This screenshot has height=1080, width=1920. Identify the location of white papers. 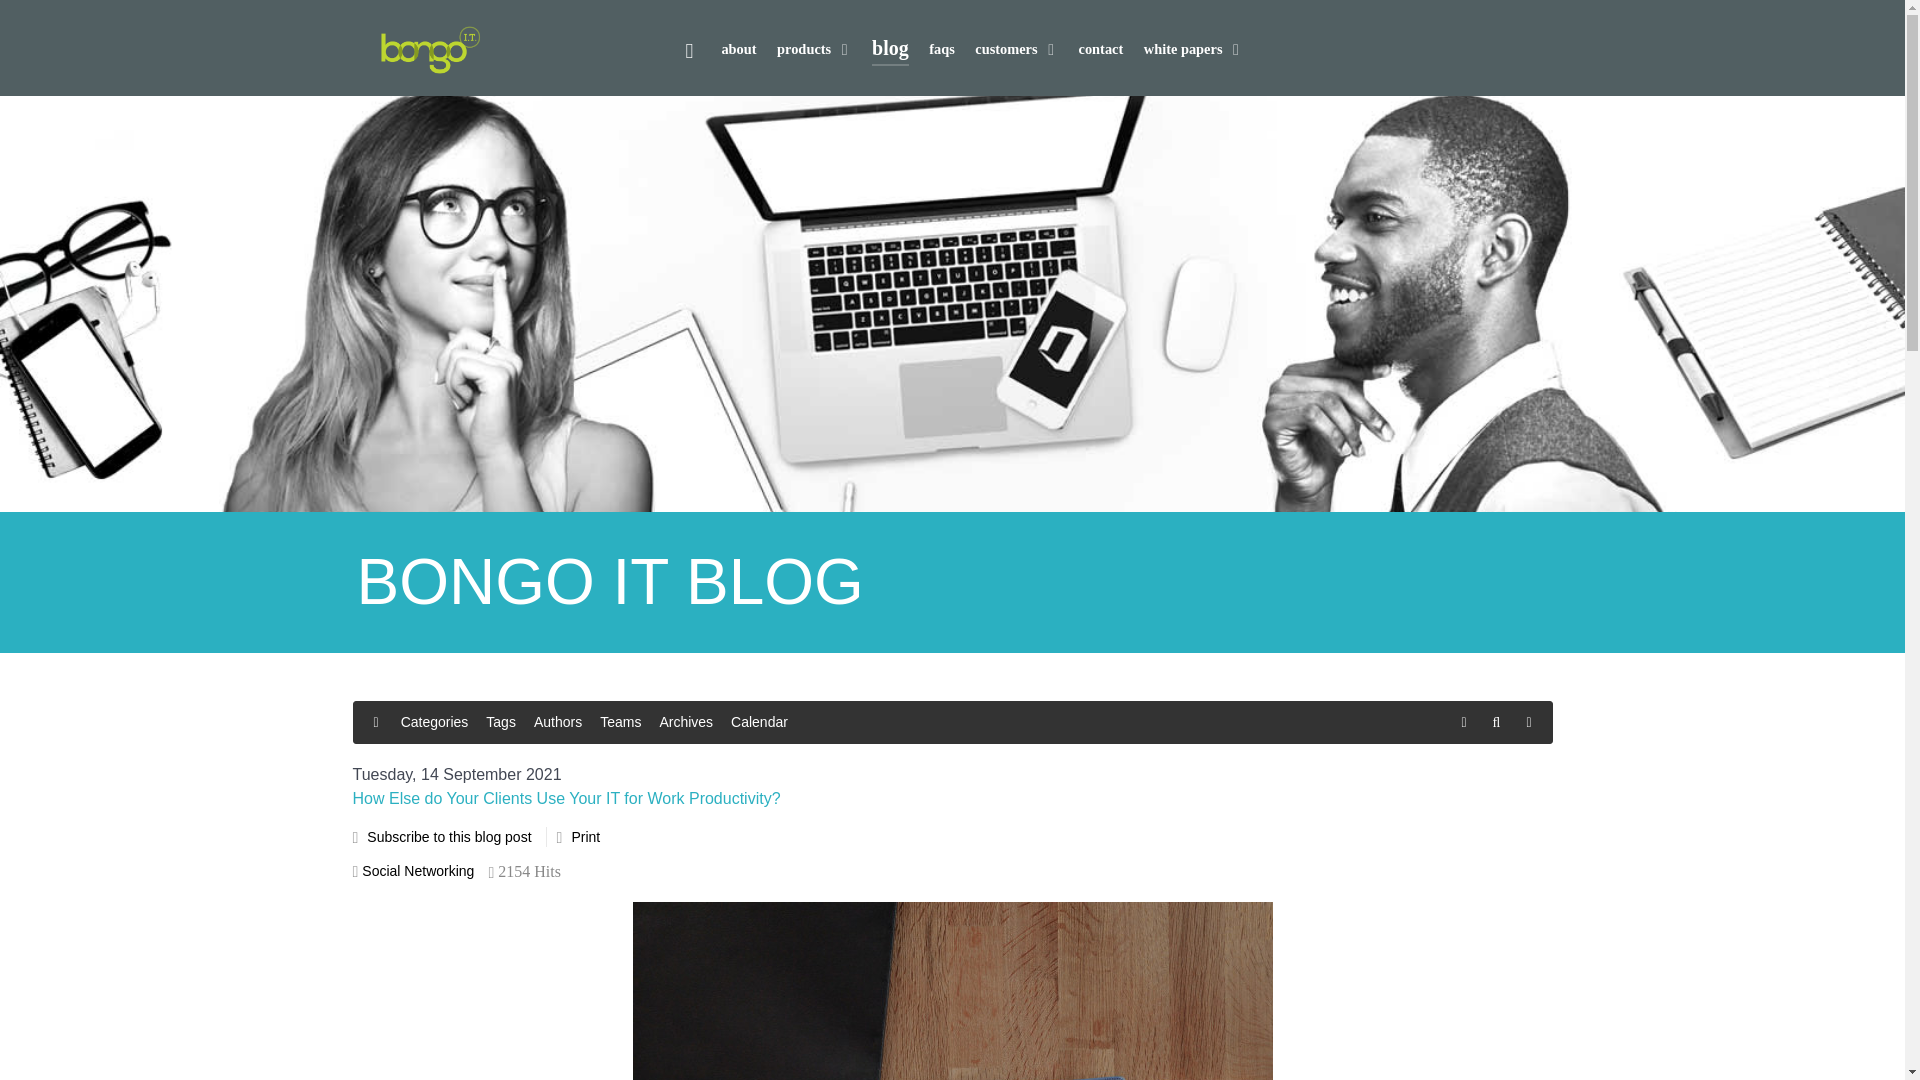
(1193, 50).